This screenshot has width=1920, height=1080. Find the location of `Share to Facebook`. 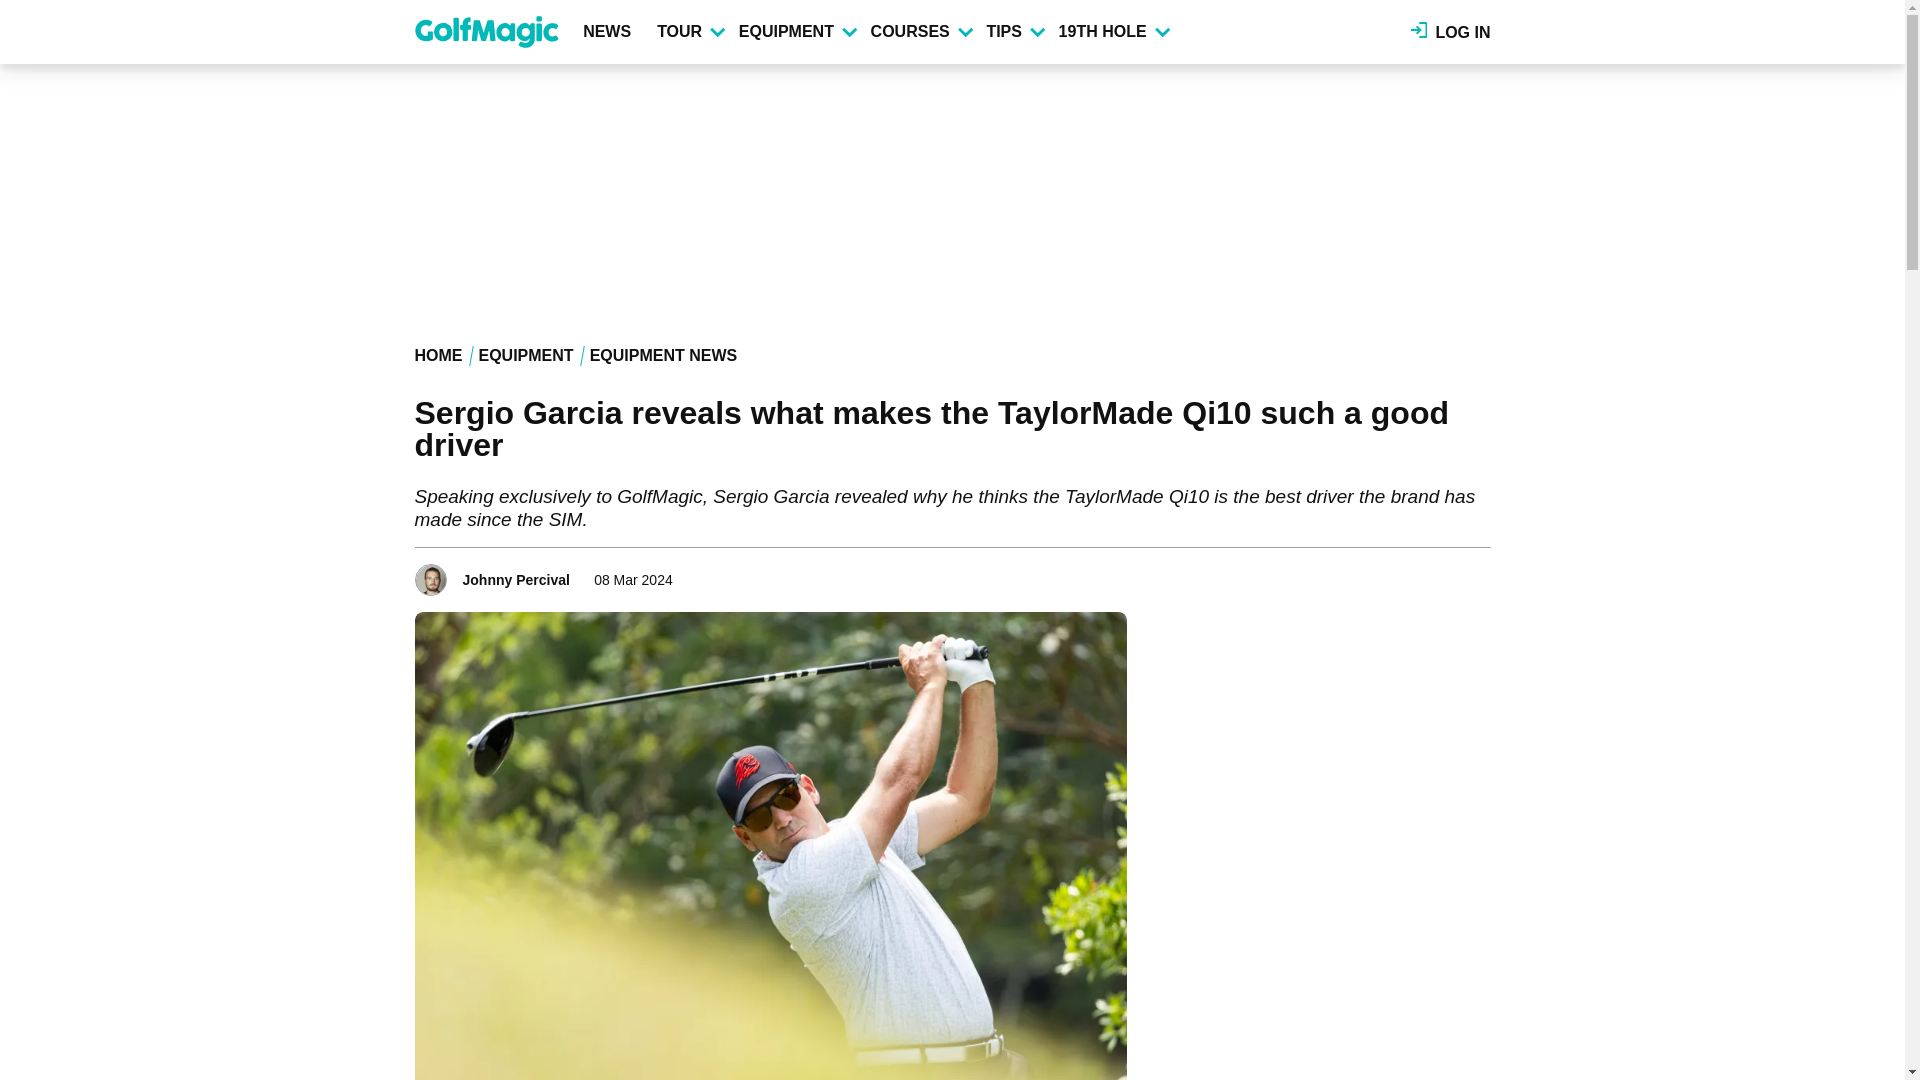

Share to Facebook is located at coordinates (1392, 574).